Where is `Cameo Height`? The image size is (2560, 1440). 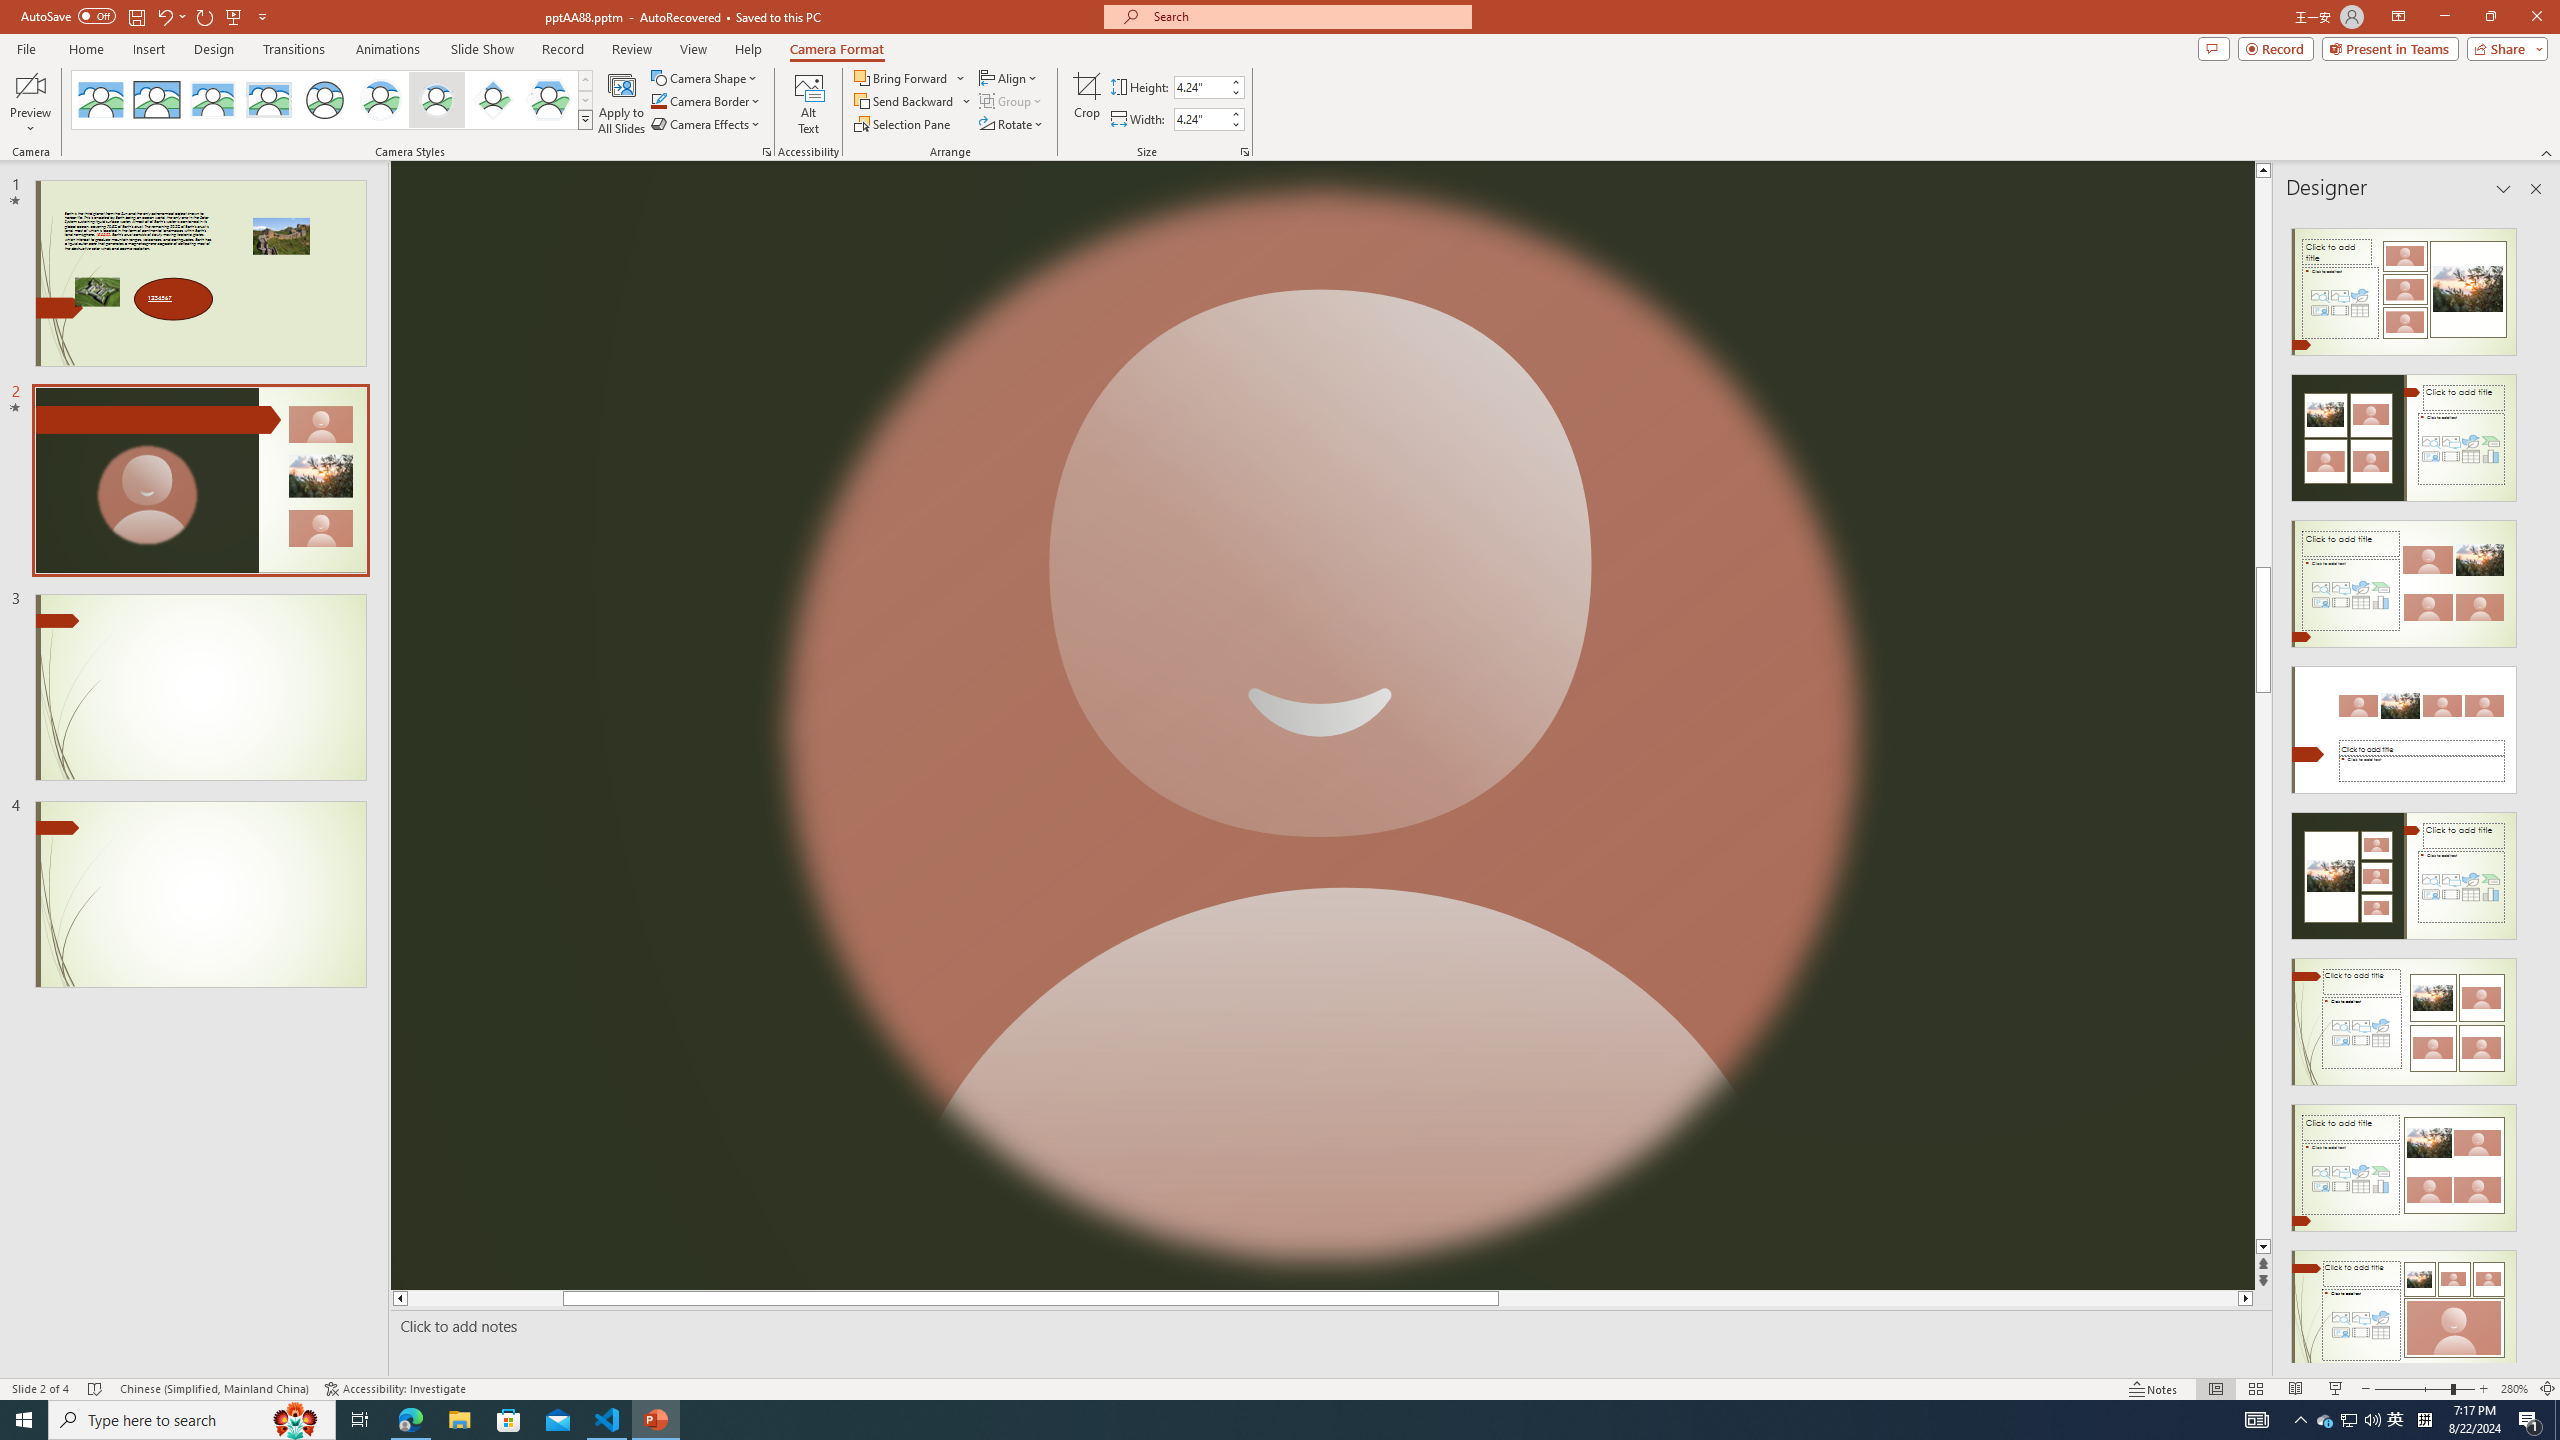 Cameo Height is located at coordinates (1200, 86).